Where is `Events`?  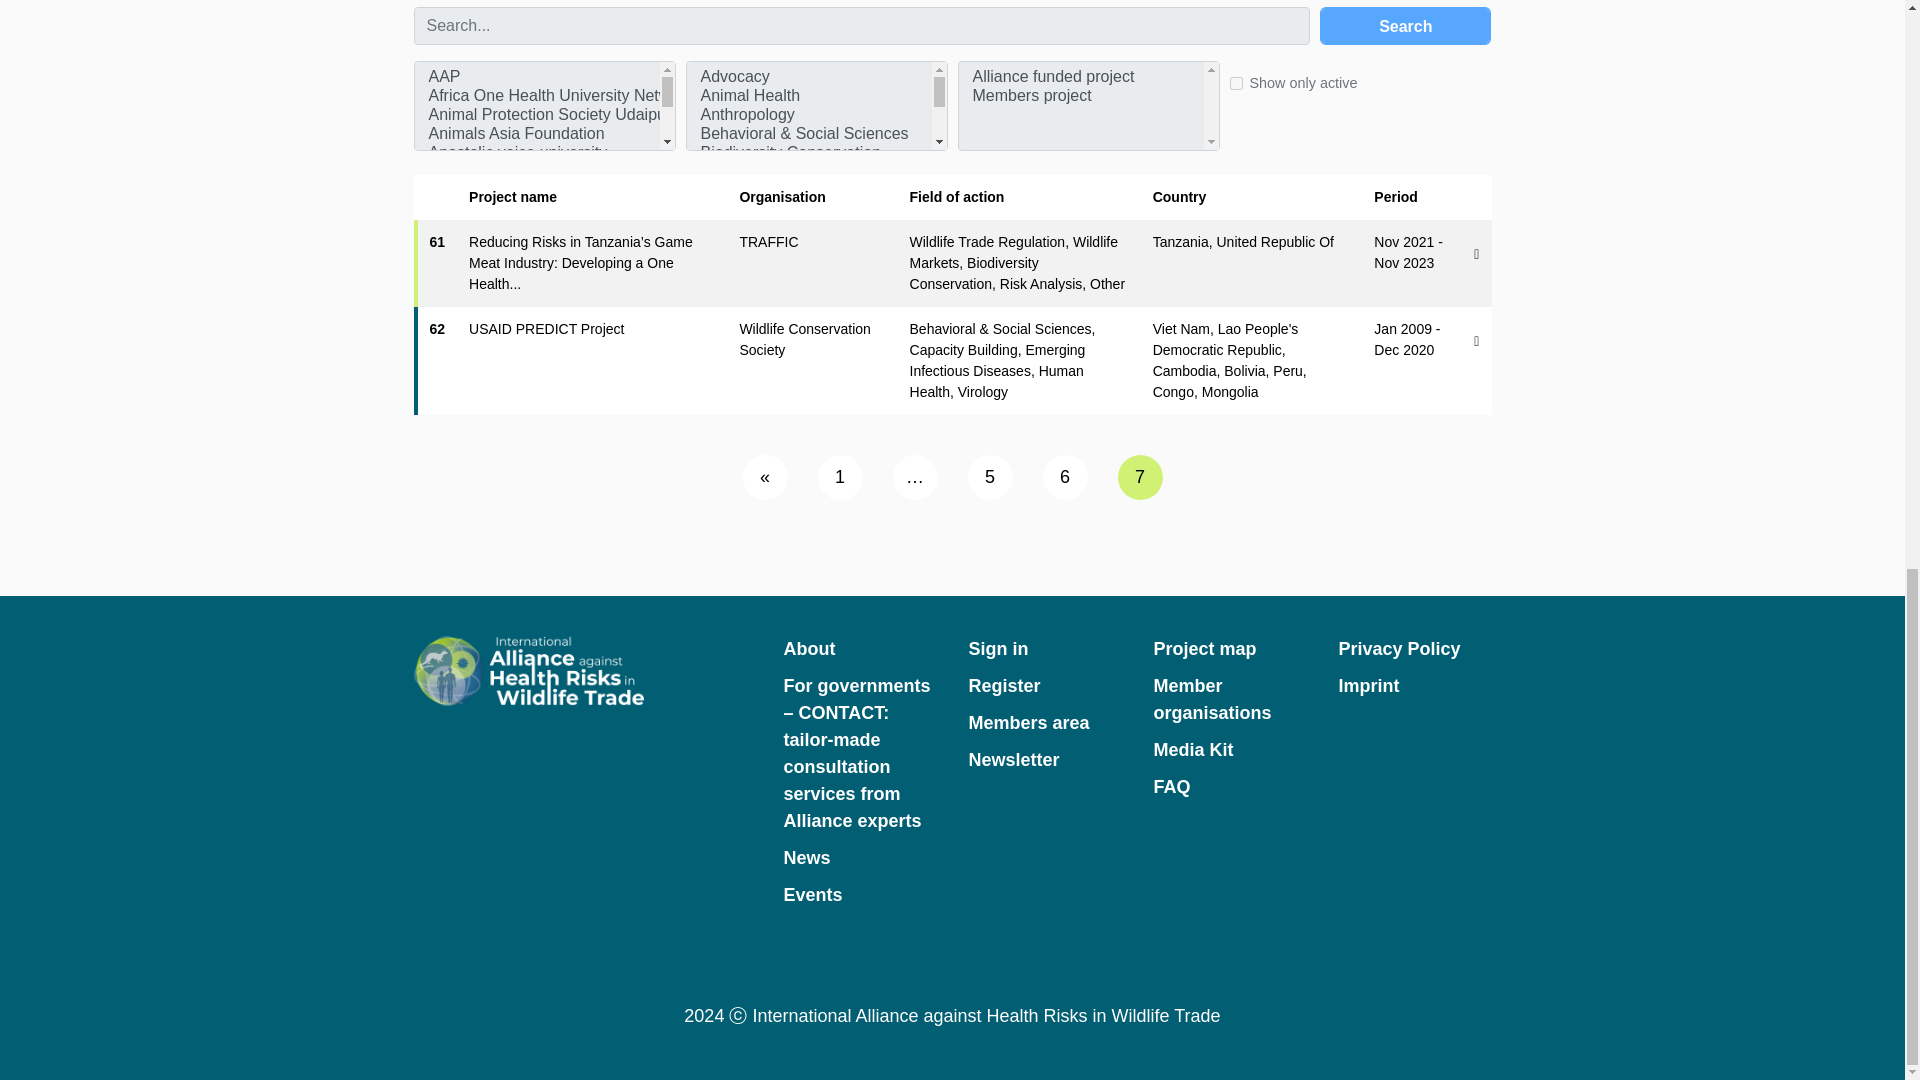
Events is located at coordinates (860, 896).